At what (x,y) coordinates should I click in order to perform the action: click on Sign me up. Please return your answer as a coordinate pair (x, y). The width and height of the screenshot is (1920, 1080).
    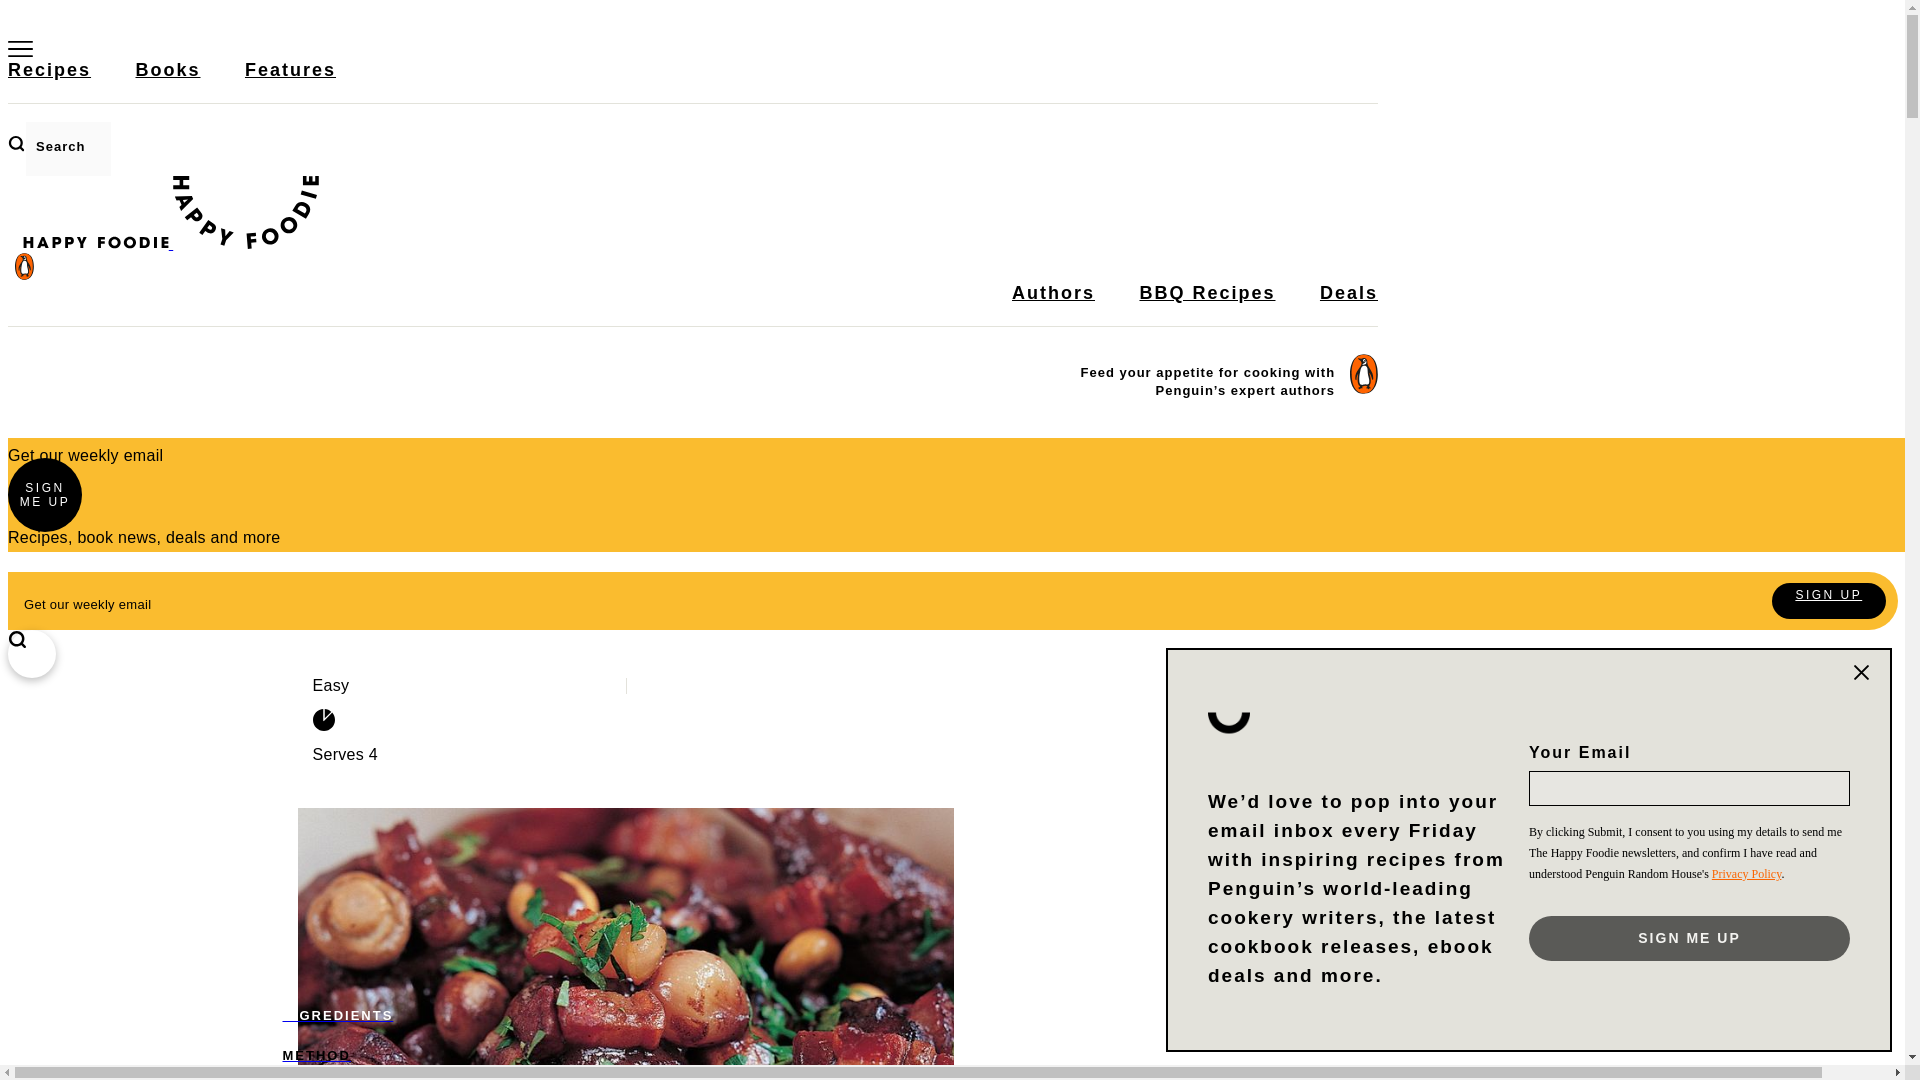
    Looking at the image, I should click on (1689, 938).